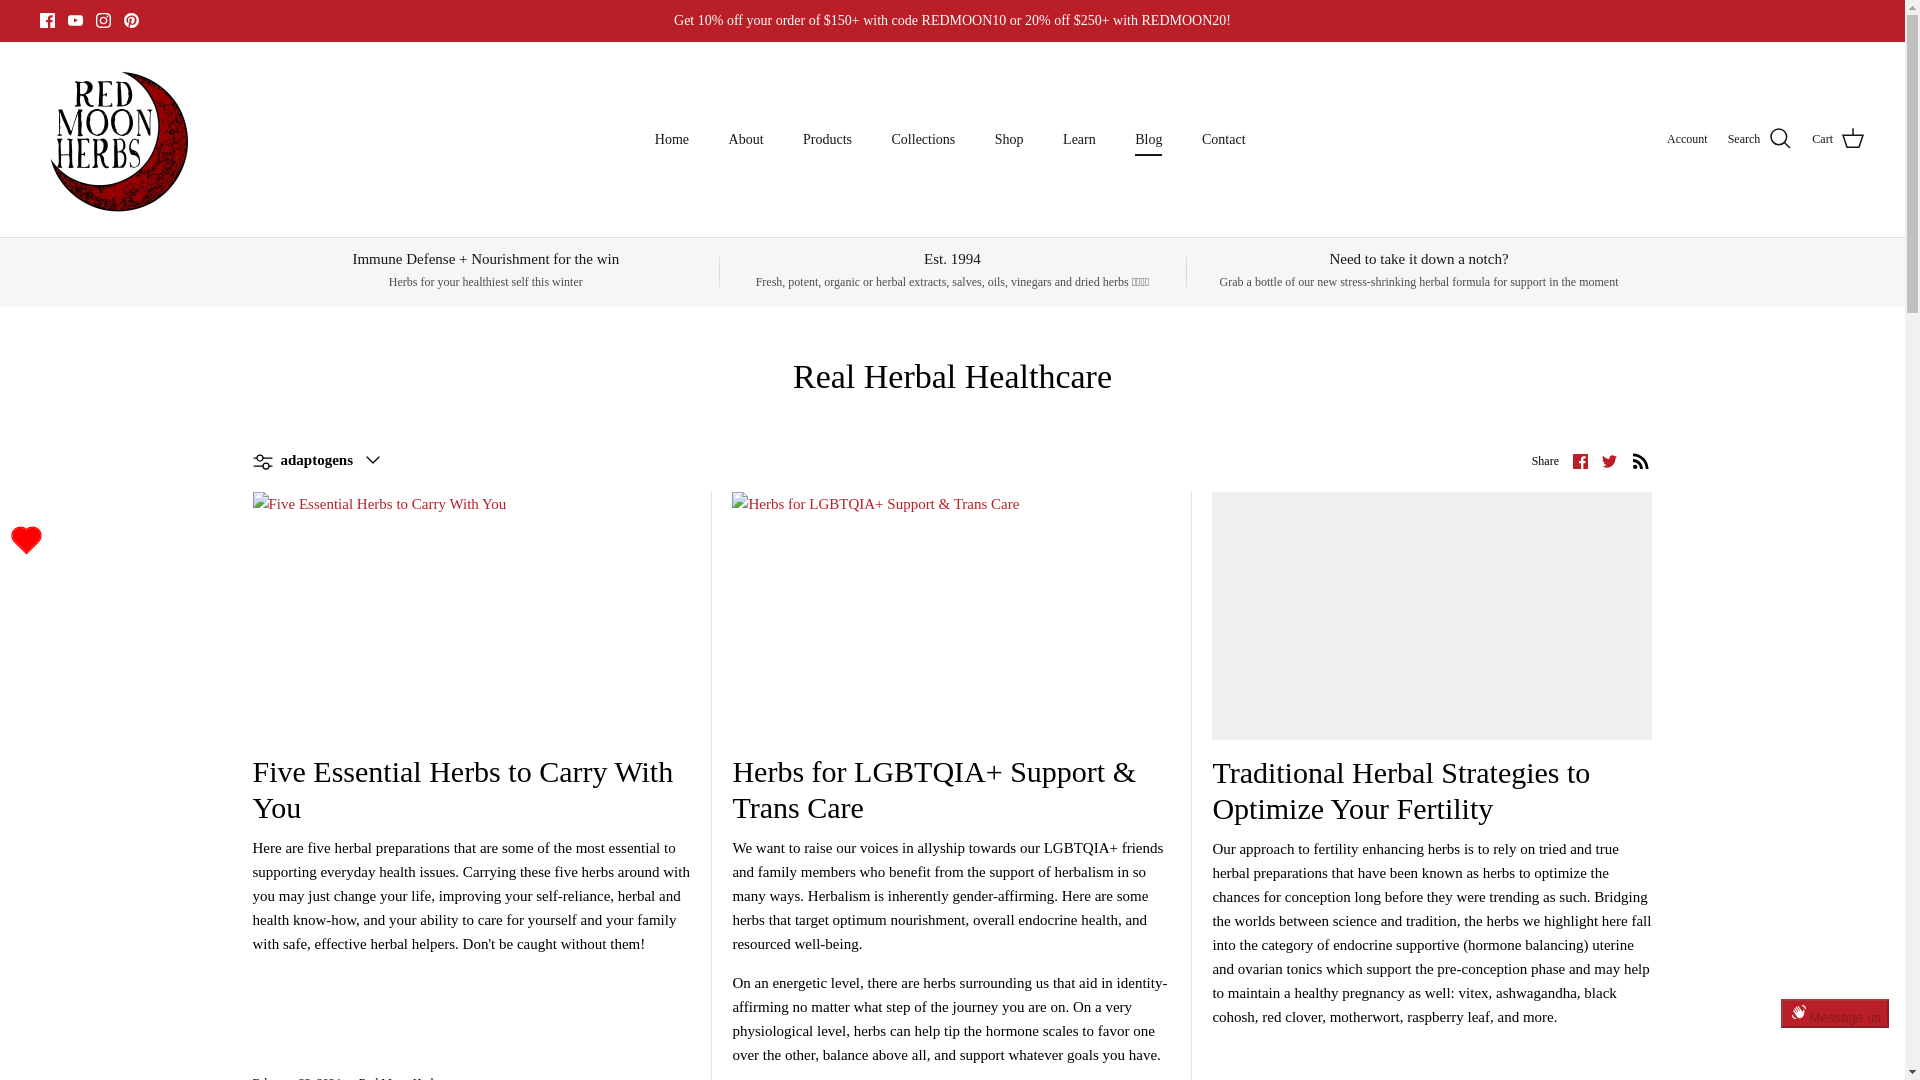 This screenshot has width=1920, height=1080. Describe the element at coordinates (1224, 138) in the screenshot. I see `Contact` at that location.